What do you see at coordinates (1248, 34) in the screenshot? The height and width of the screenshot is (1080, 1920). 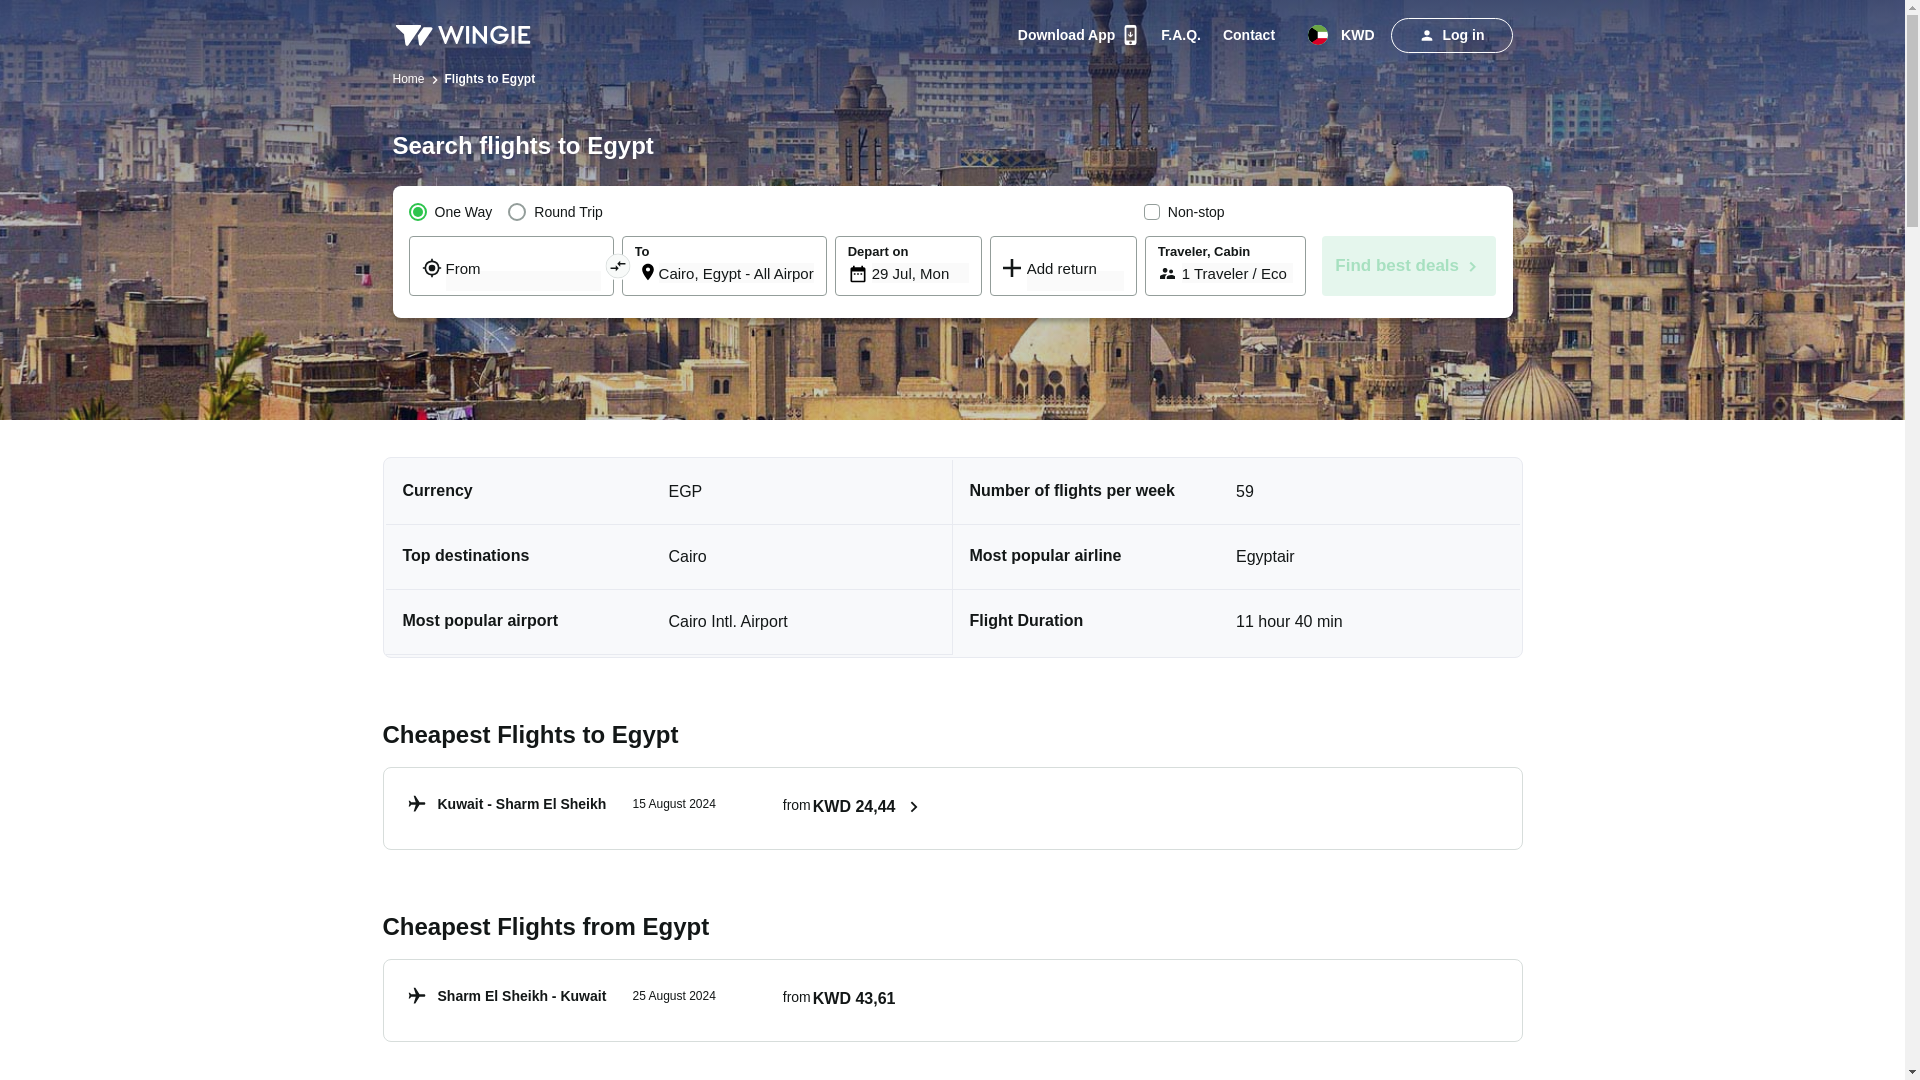 I see `Cairo, Egypt - All Airports` at bounding box center [1248, 34].